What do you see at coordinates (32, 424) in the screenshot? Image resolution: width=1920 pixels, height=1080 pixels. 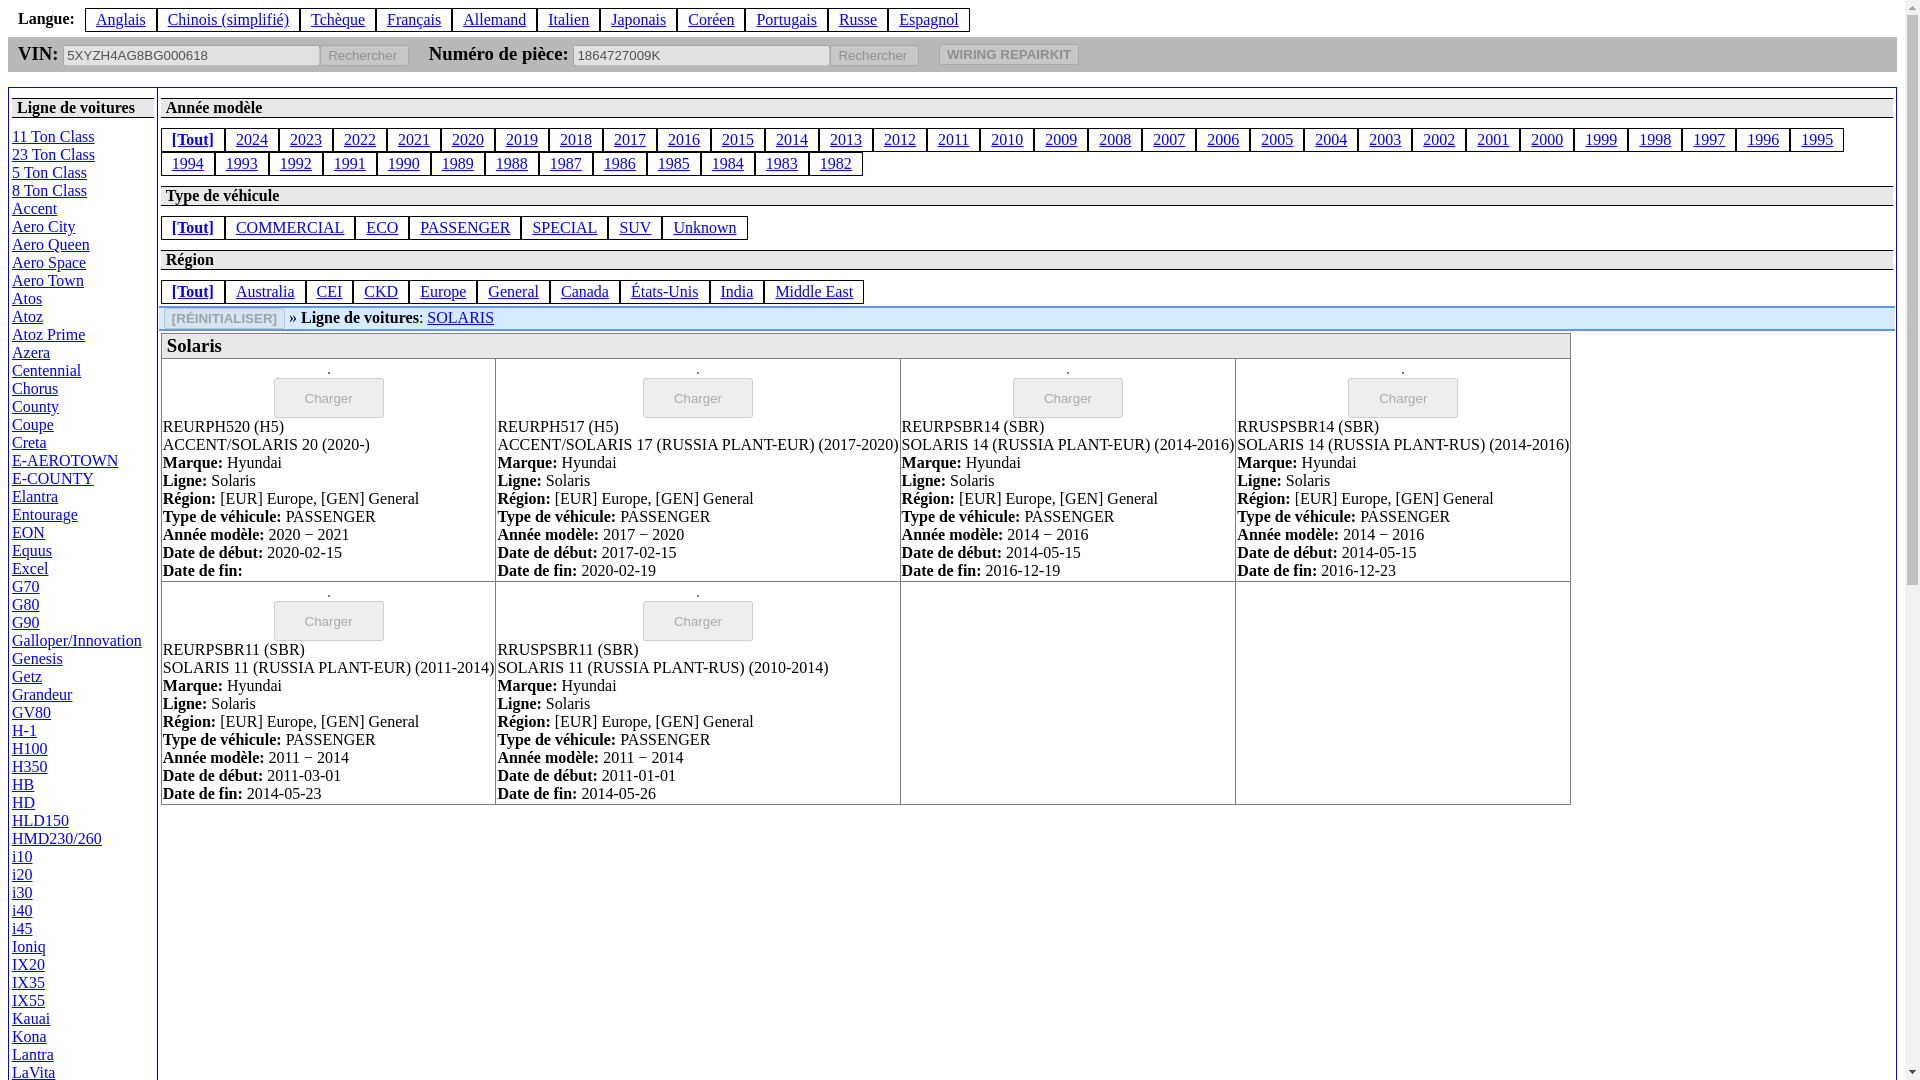 I see `Coupe` at bounding box center [32, 424].